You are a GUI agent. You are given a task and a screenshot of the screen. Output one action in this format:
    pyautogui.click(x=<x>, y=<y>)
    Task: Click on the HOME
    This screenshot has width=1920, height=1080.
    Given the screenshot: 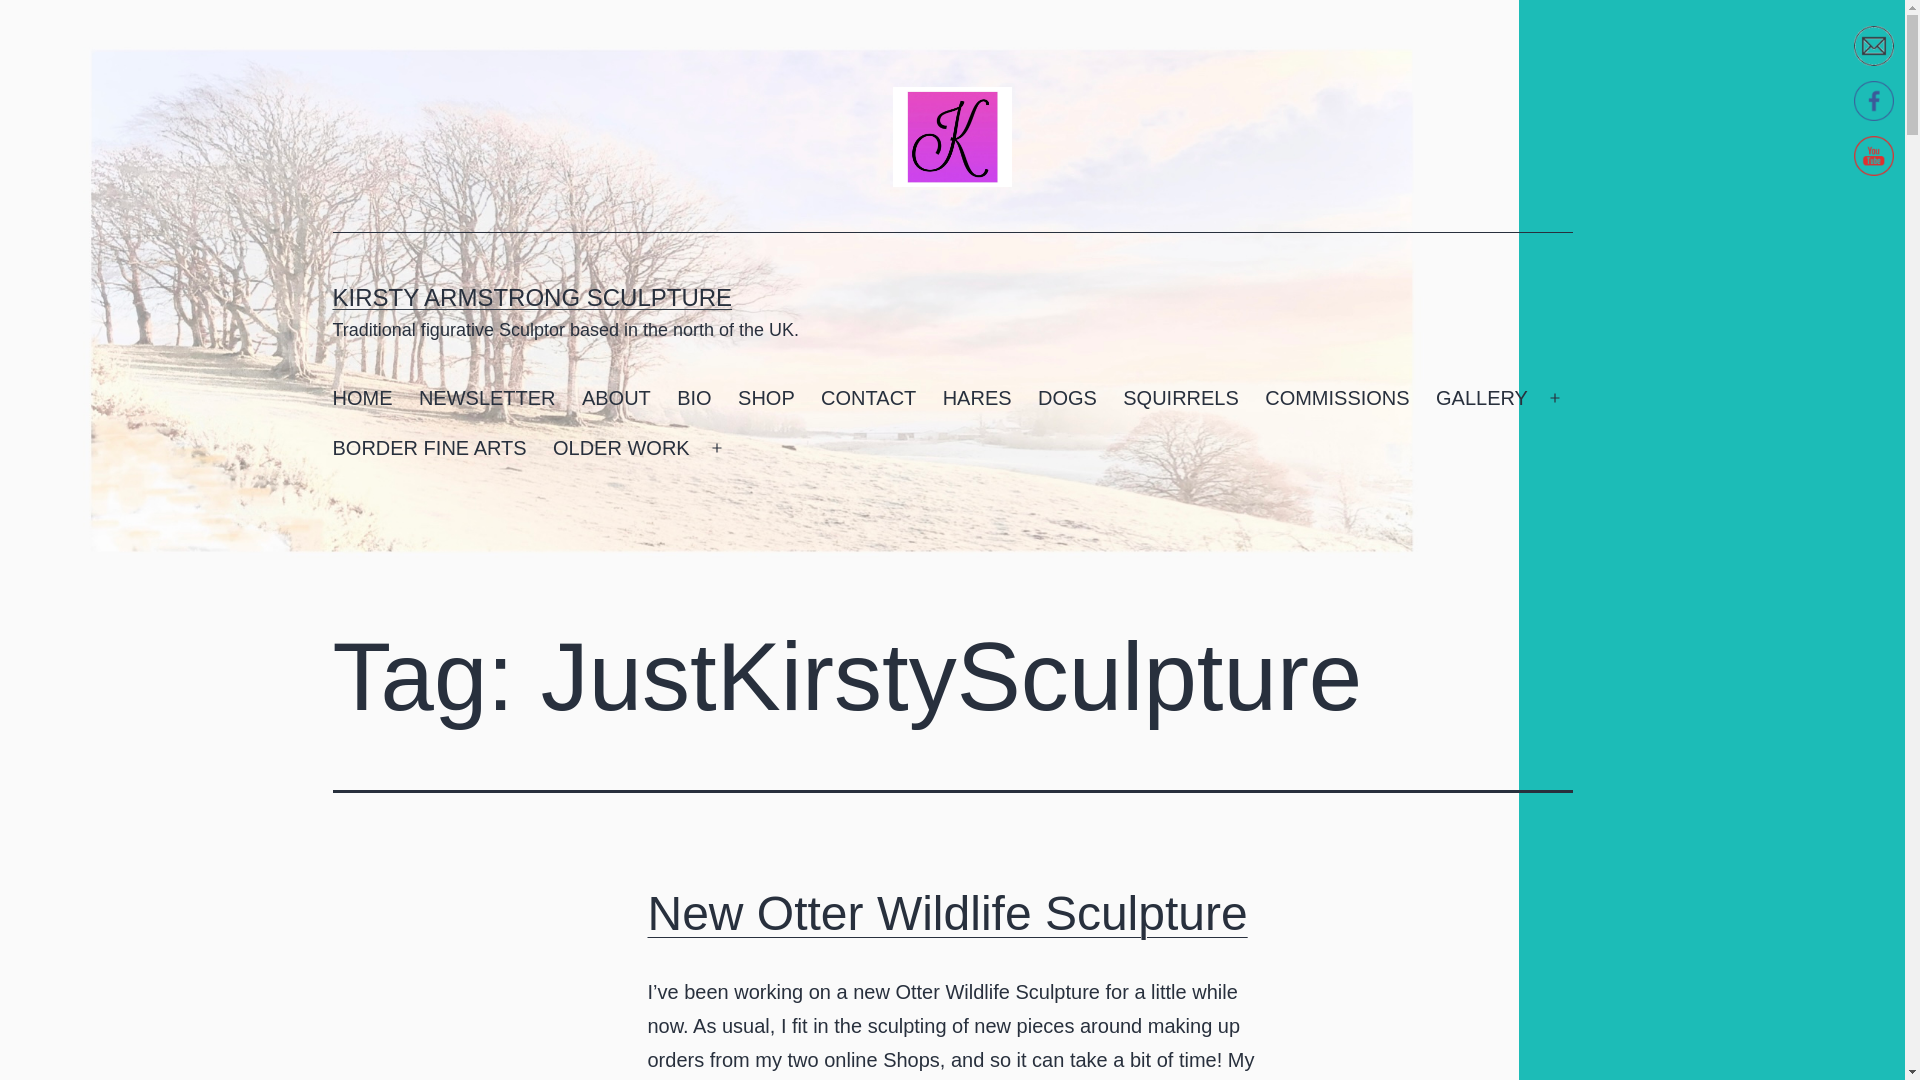 What is the action you would take?
    pyautogui.click(x=362, y=398)
    